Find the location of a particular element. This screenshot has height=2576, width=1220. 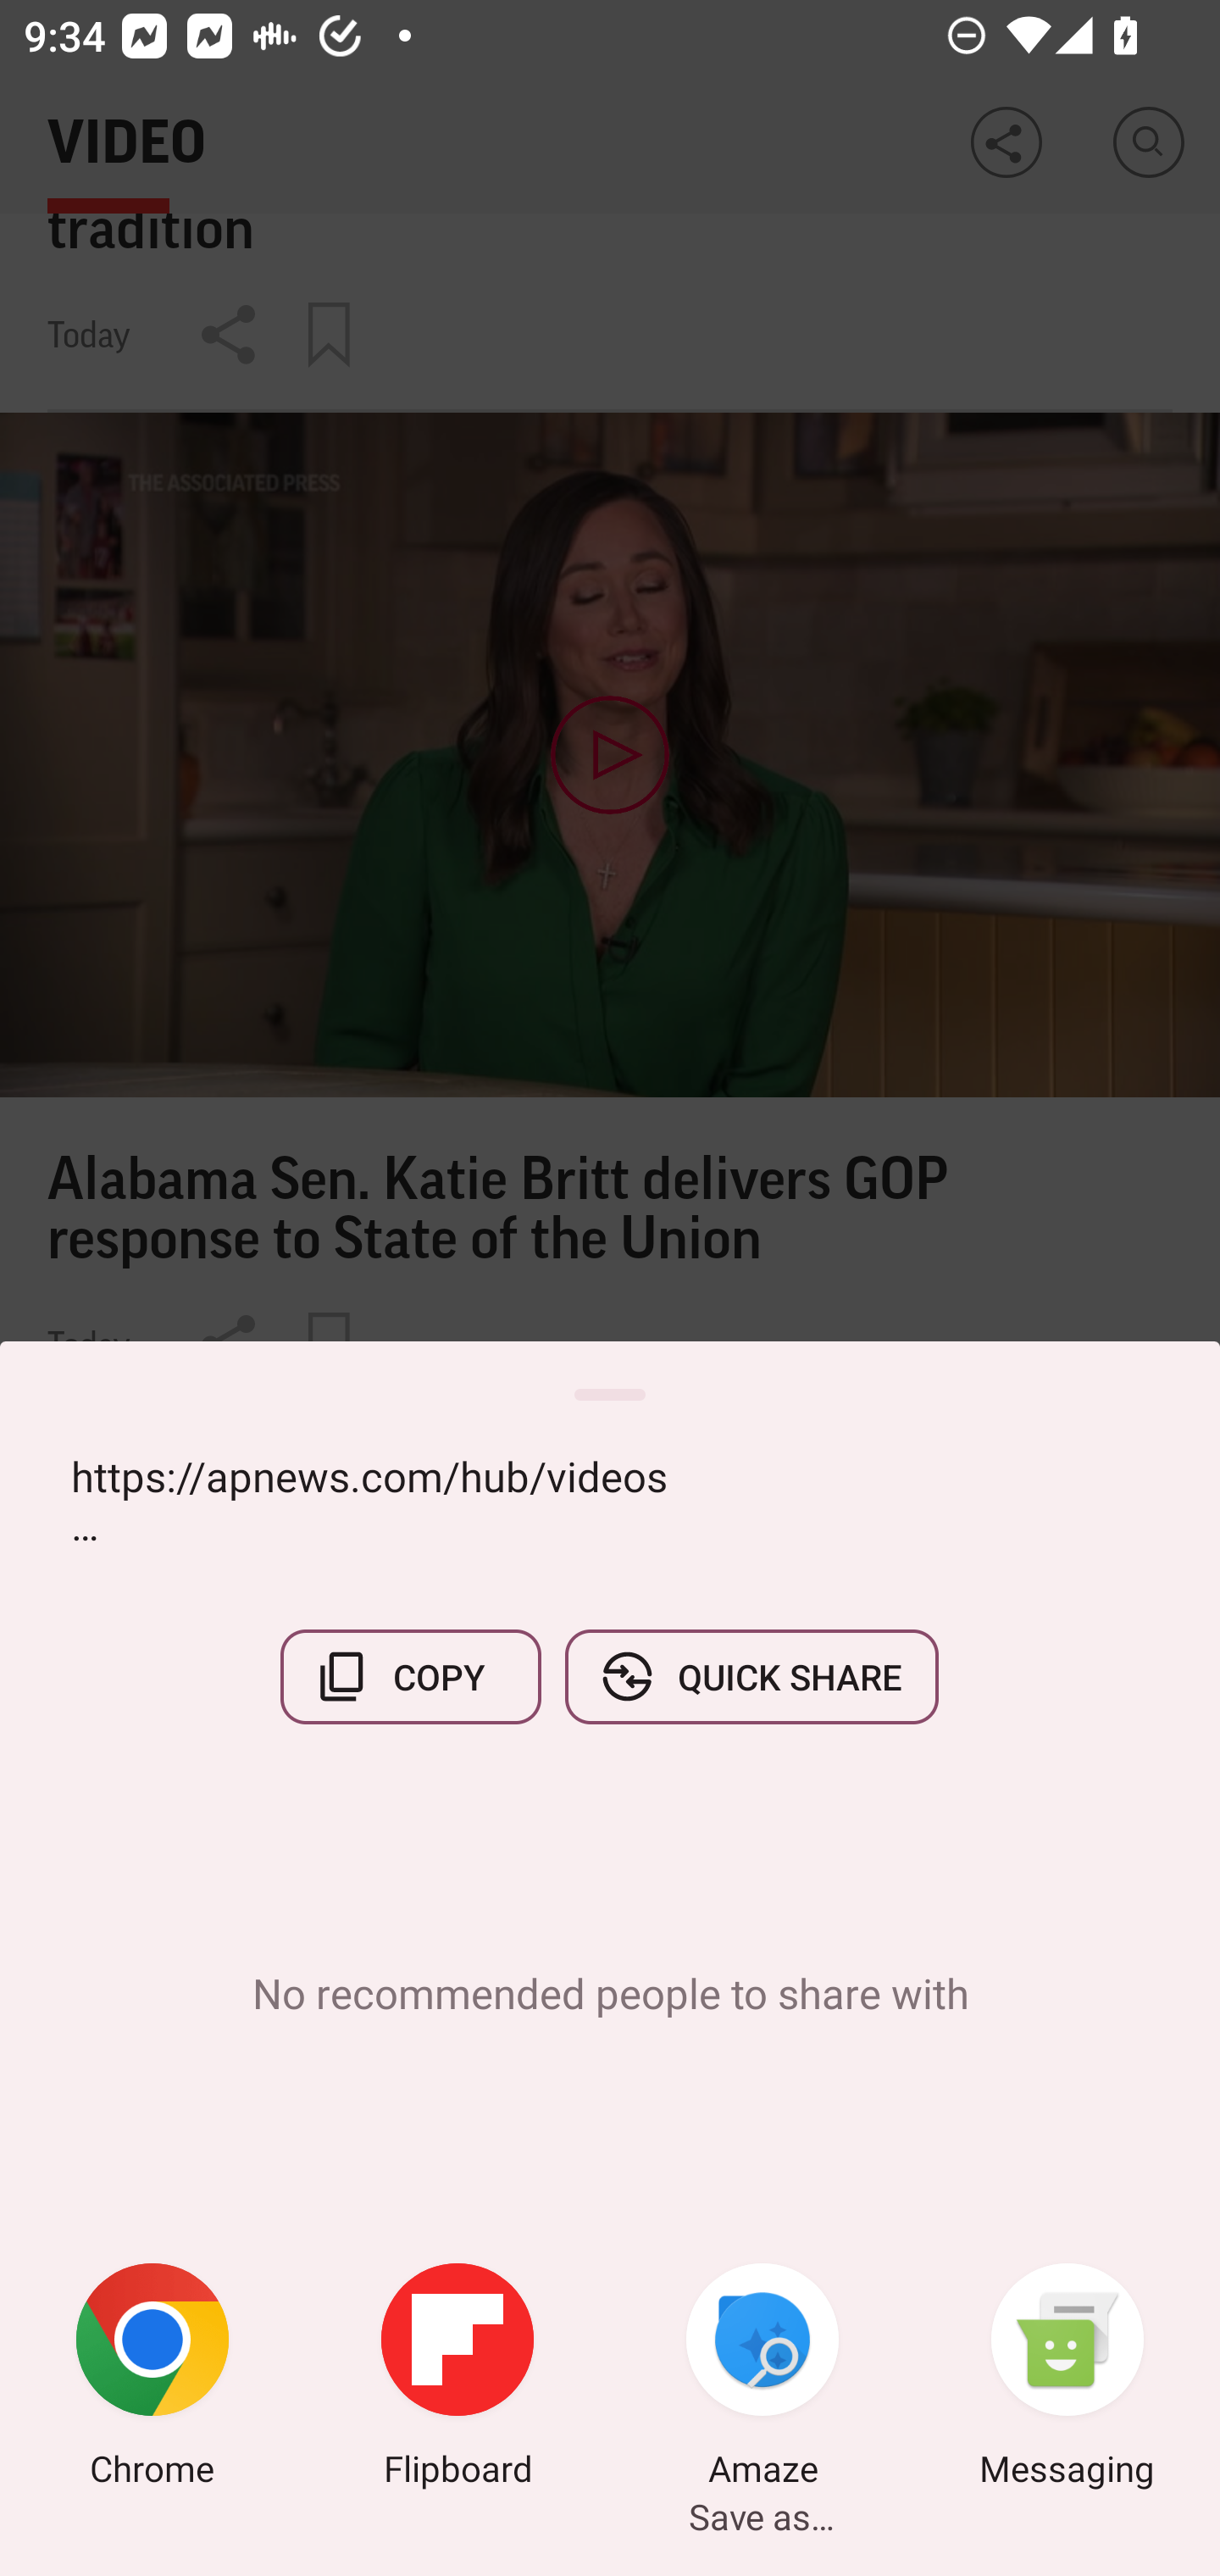

Chrome is located at coordinates (152, 2379).